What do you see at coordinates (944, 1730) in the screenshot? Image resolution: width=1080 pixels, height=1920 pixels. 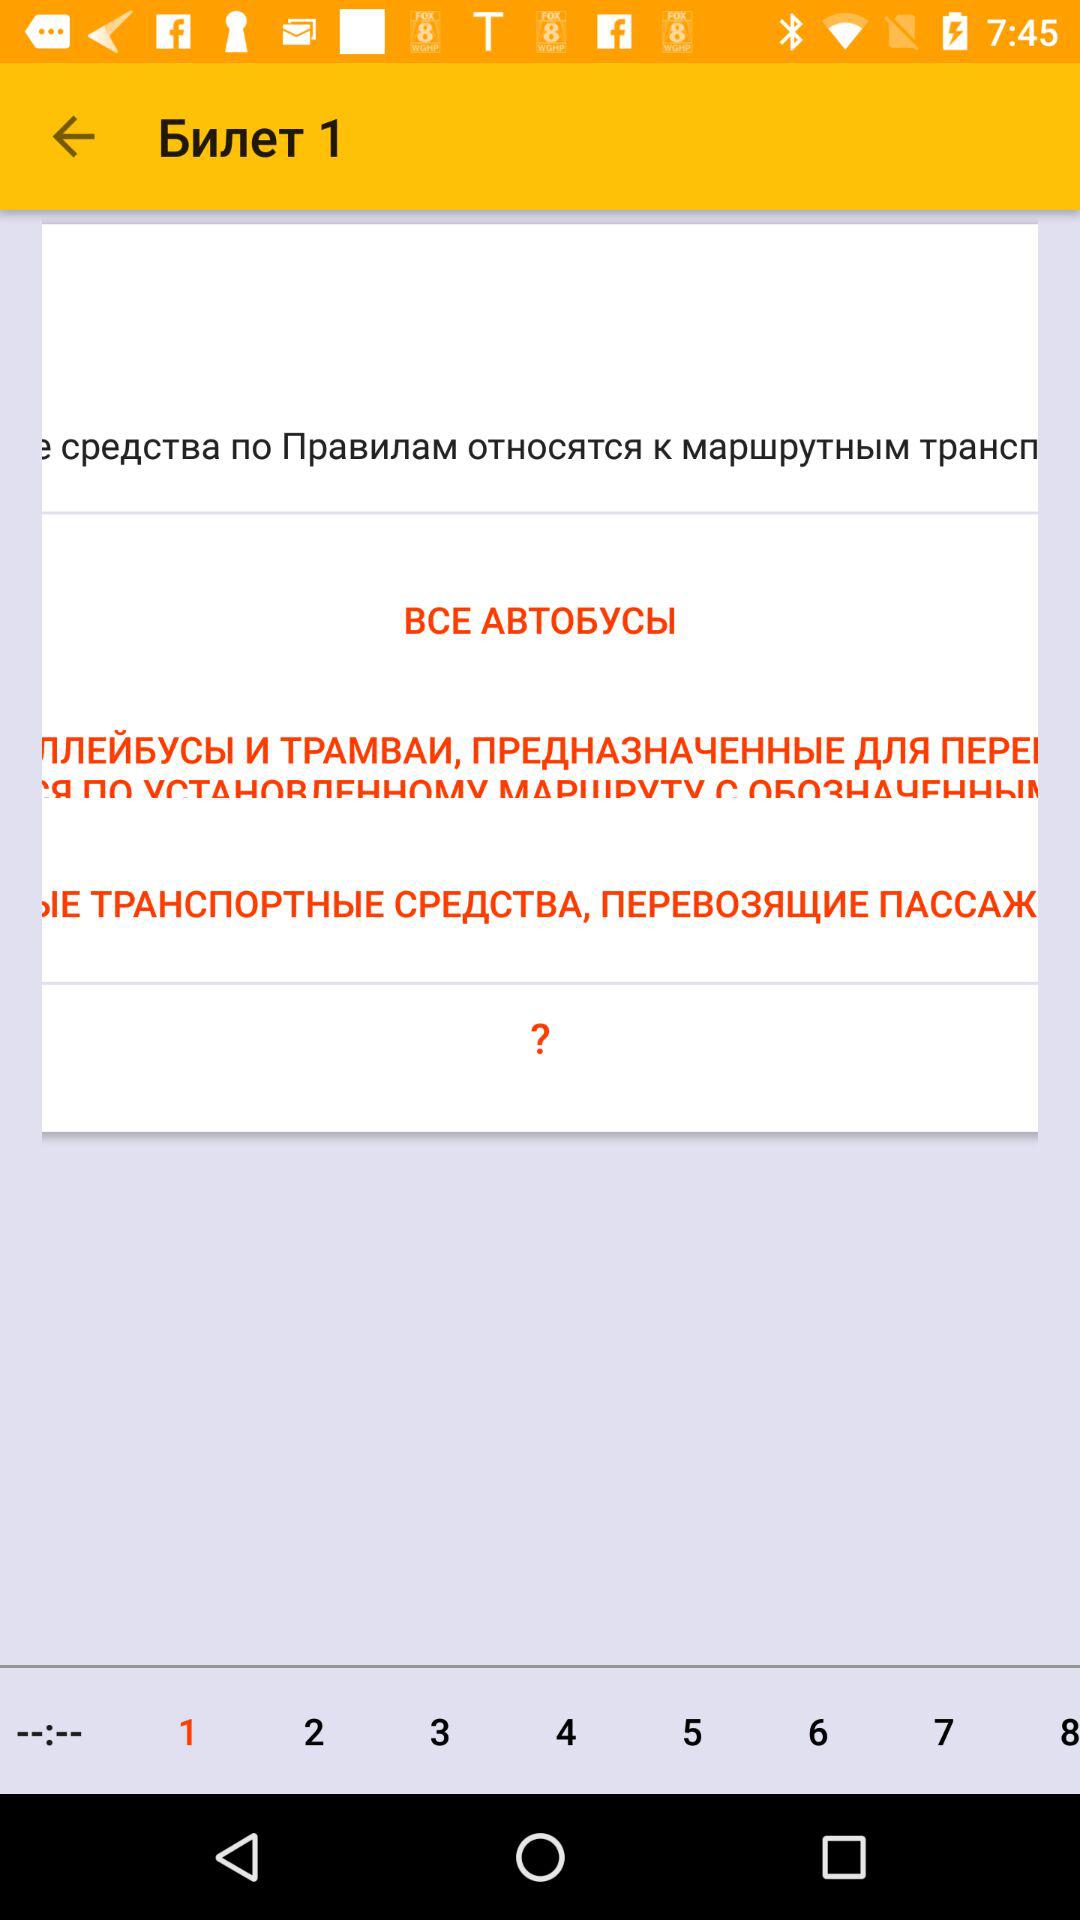 I see `click item to the left of 8 icon` at bounding box center [944, 1730].